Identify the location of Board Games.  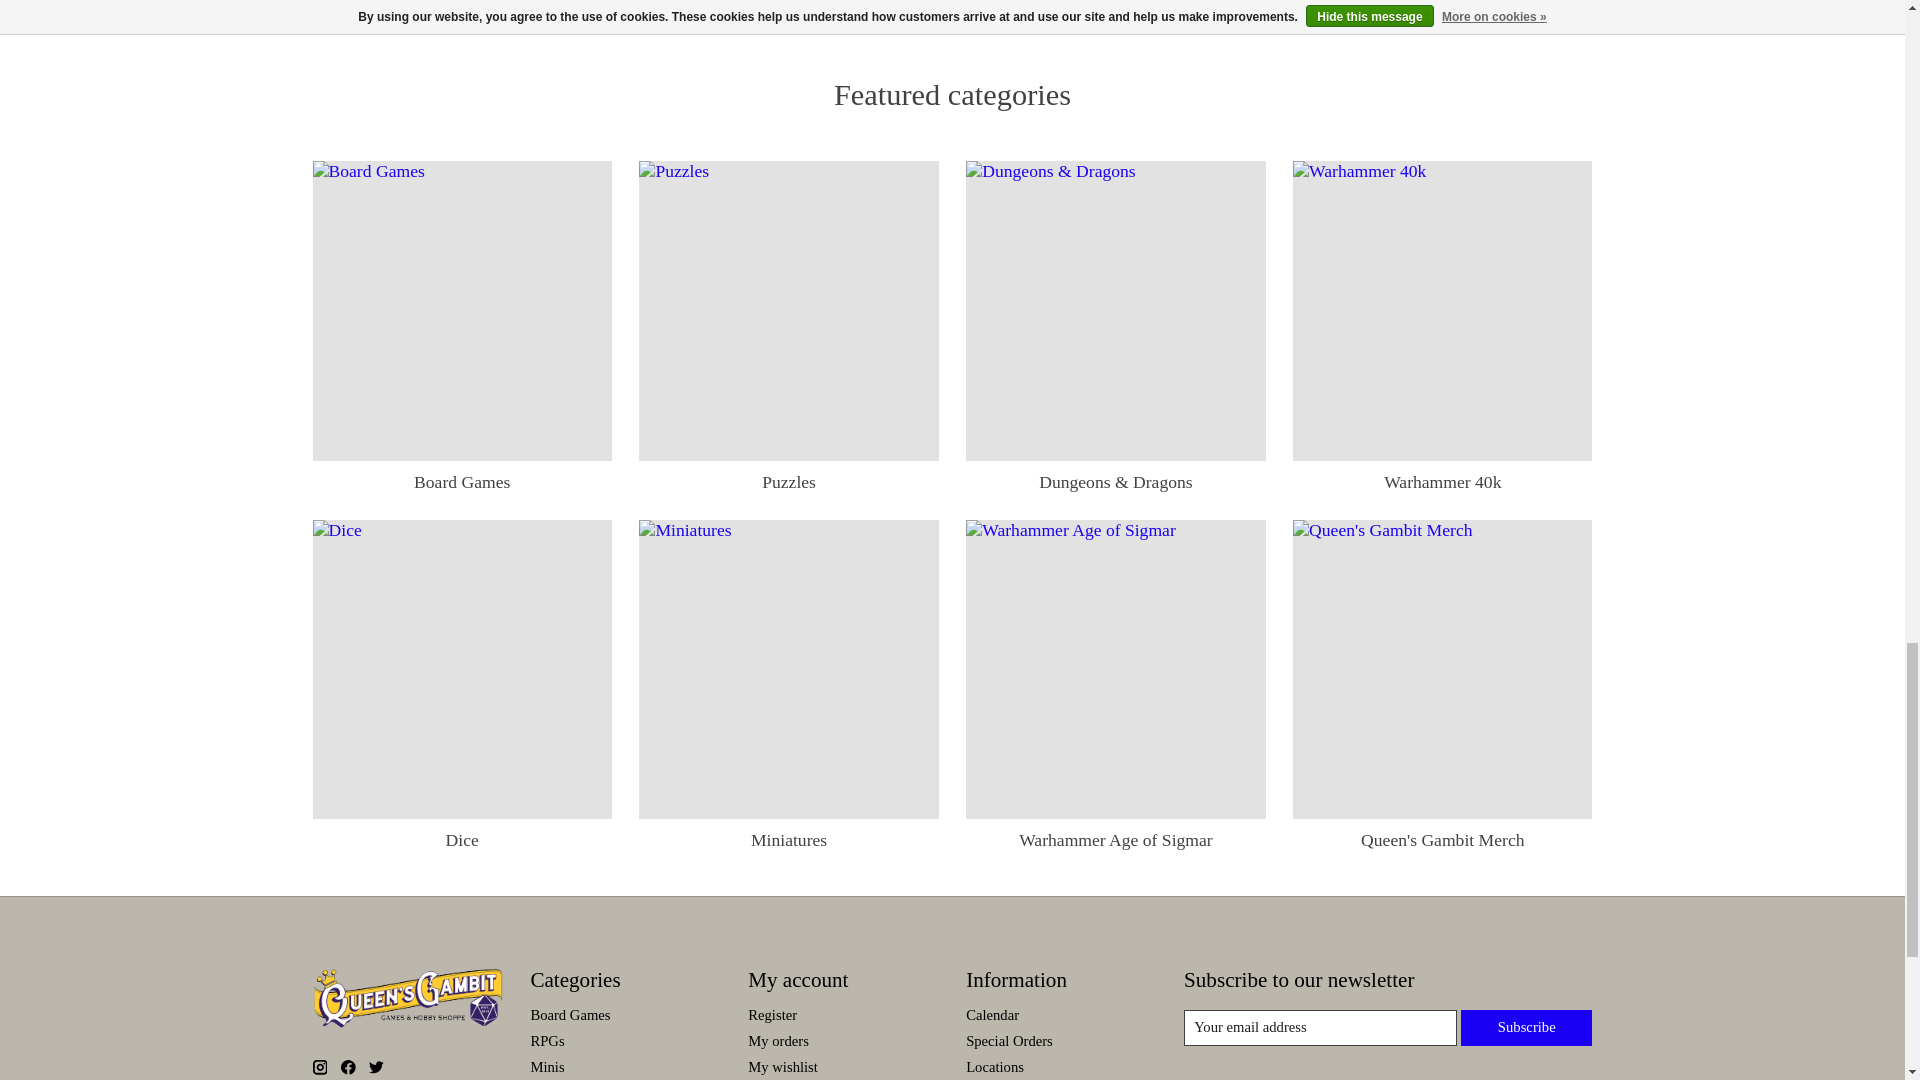
(462, 310).